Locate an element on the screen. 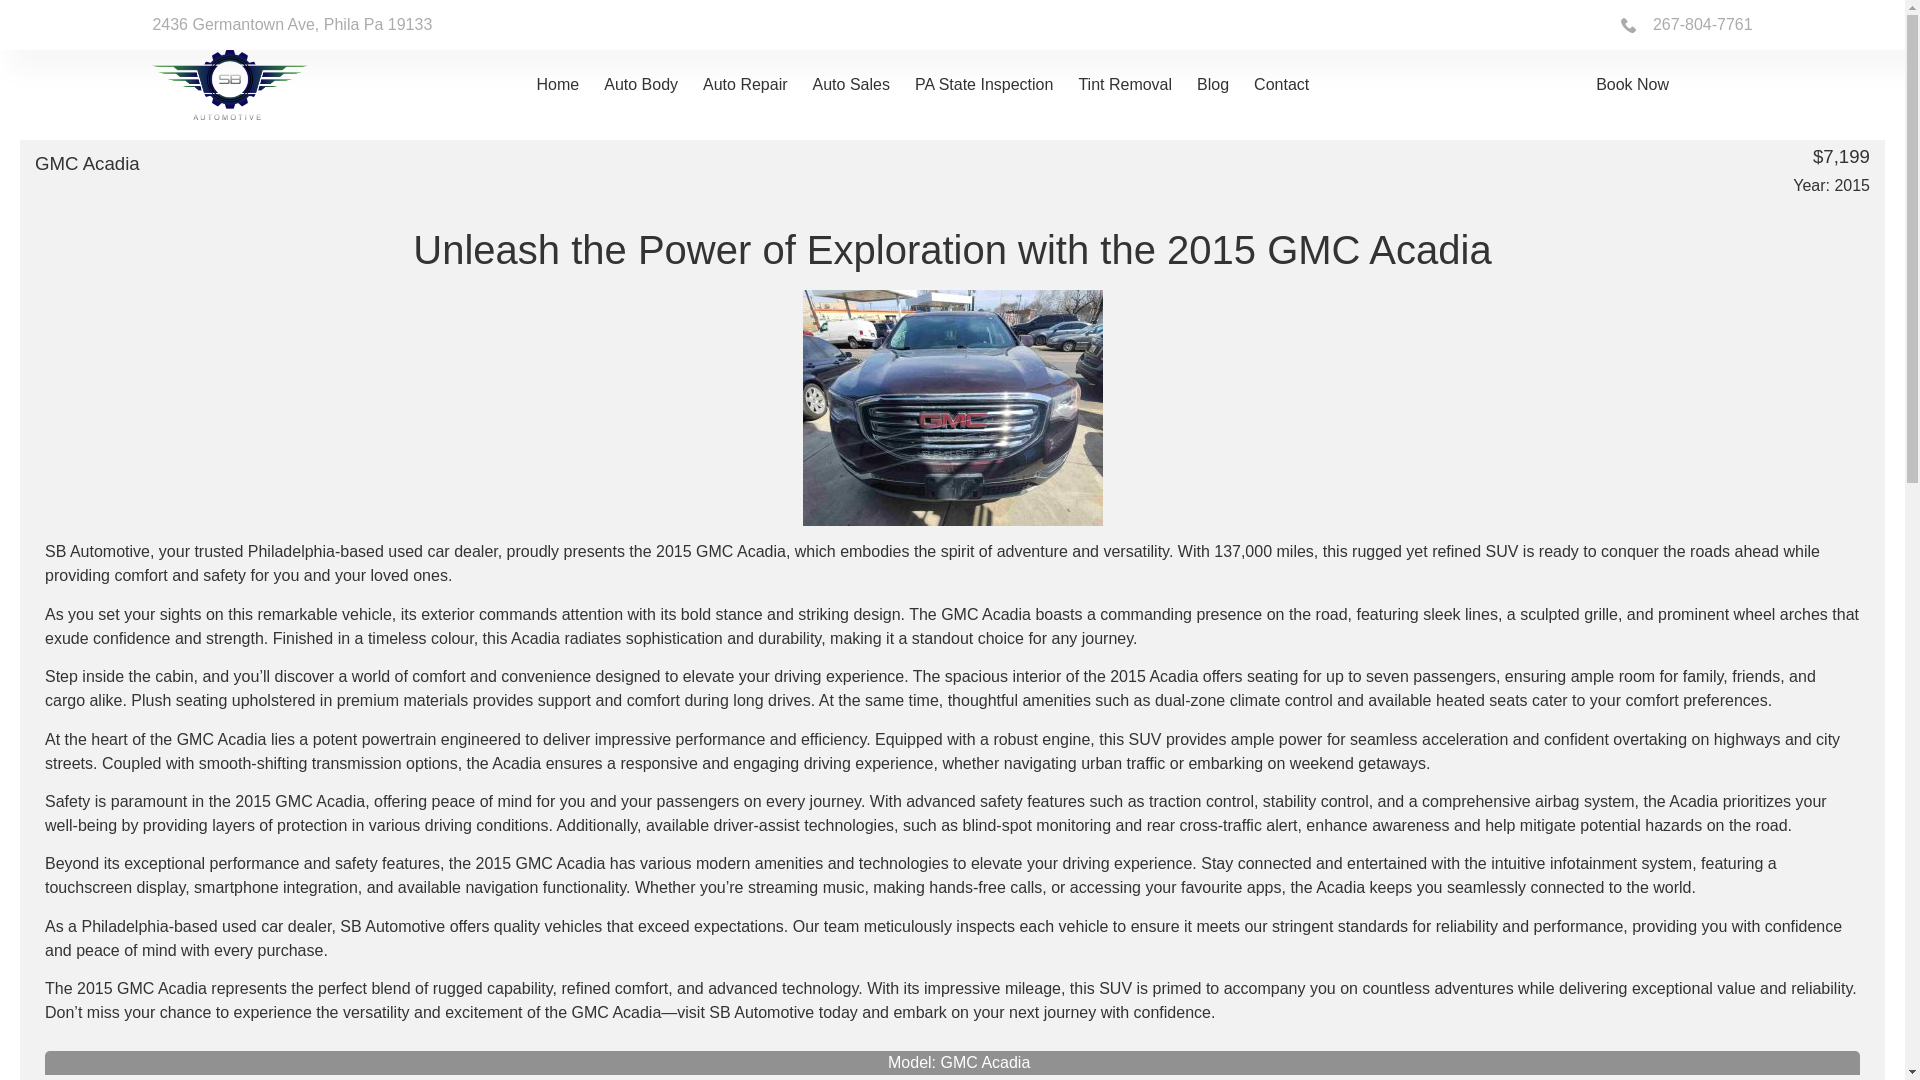 The width and height of the screenshot is (1920, 1080). Contact is located at coordinates (1281, 85).